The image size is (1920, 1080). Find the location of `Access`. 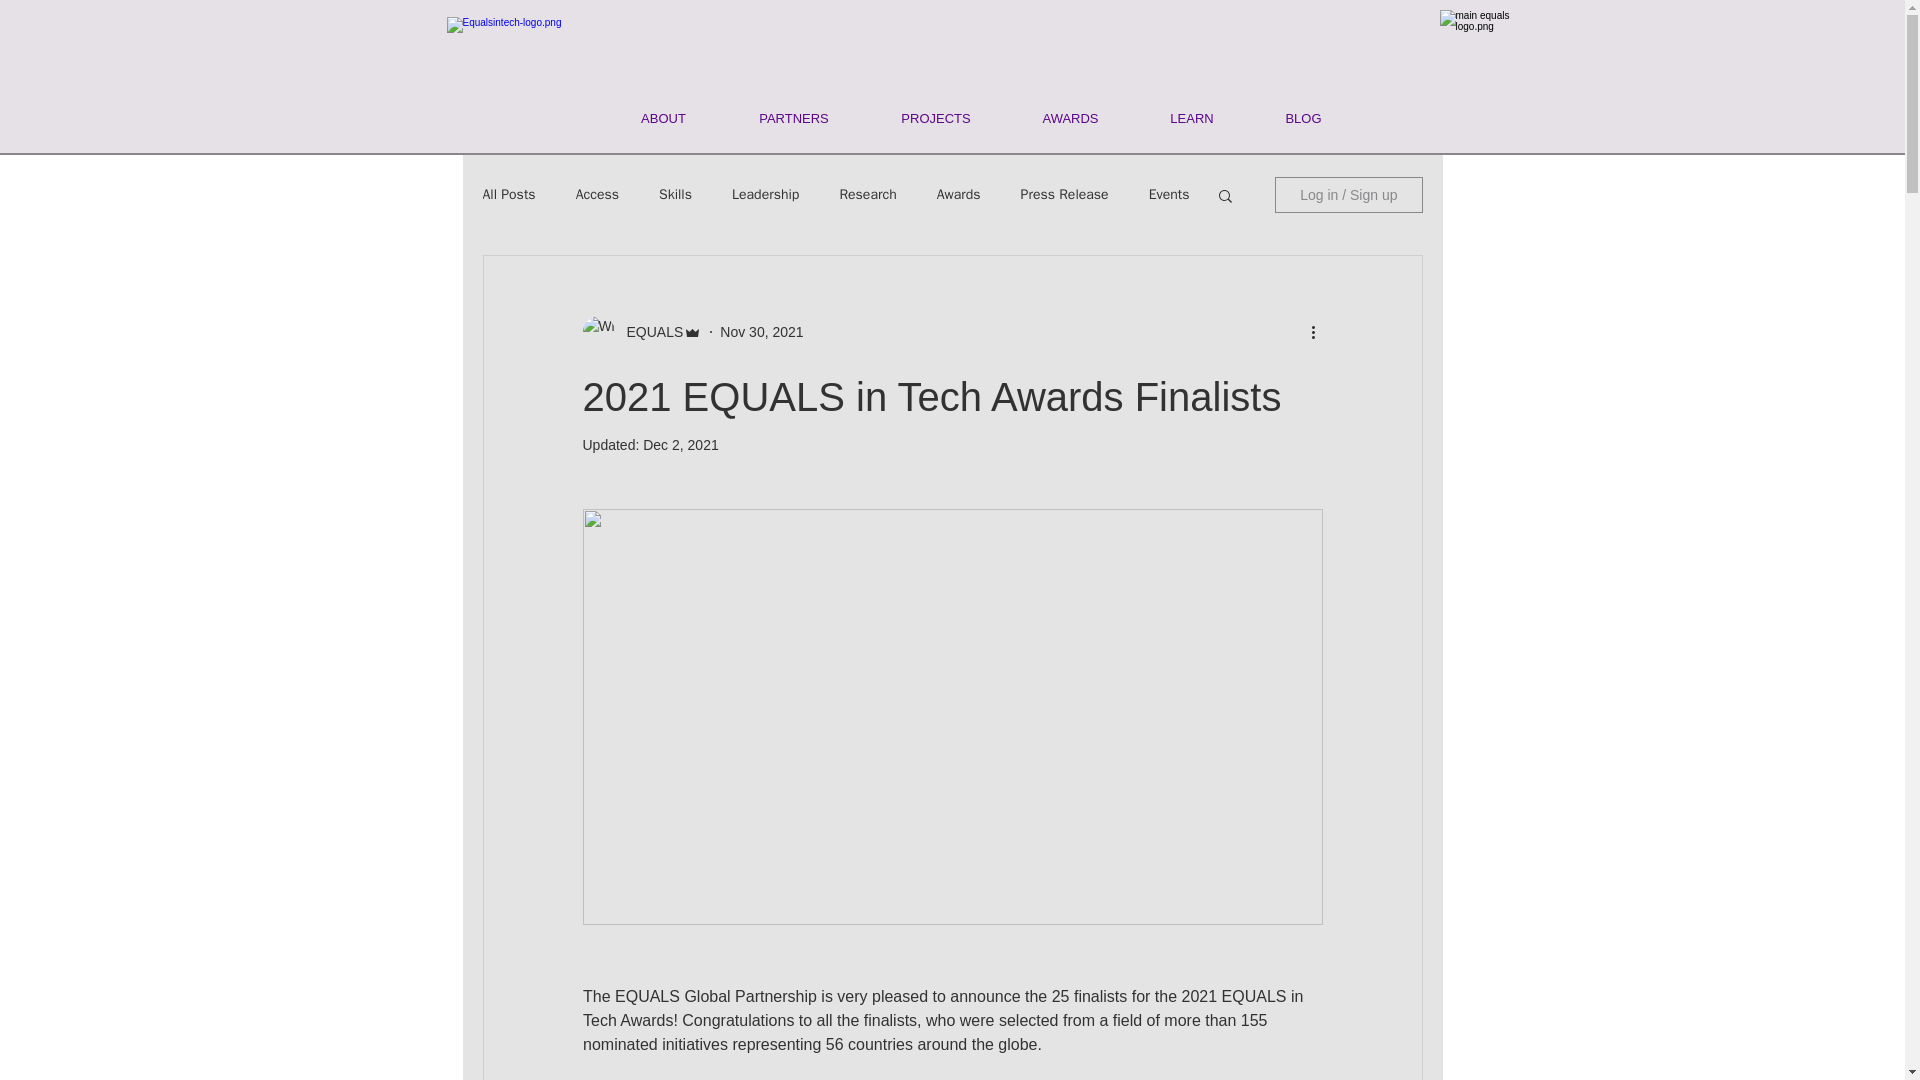

Access is located at coordinates (597, 194).